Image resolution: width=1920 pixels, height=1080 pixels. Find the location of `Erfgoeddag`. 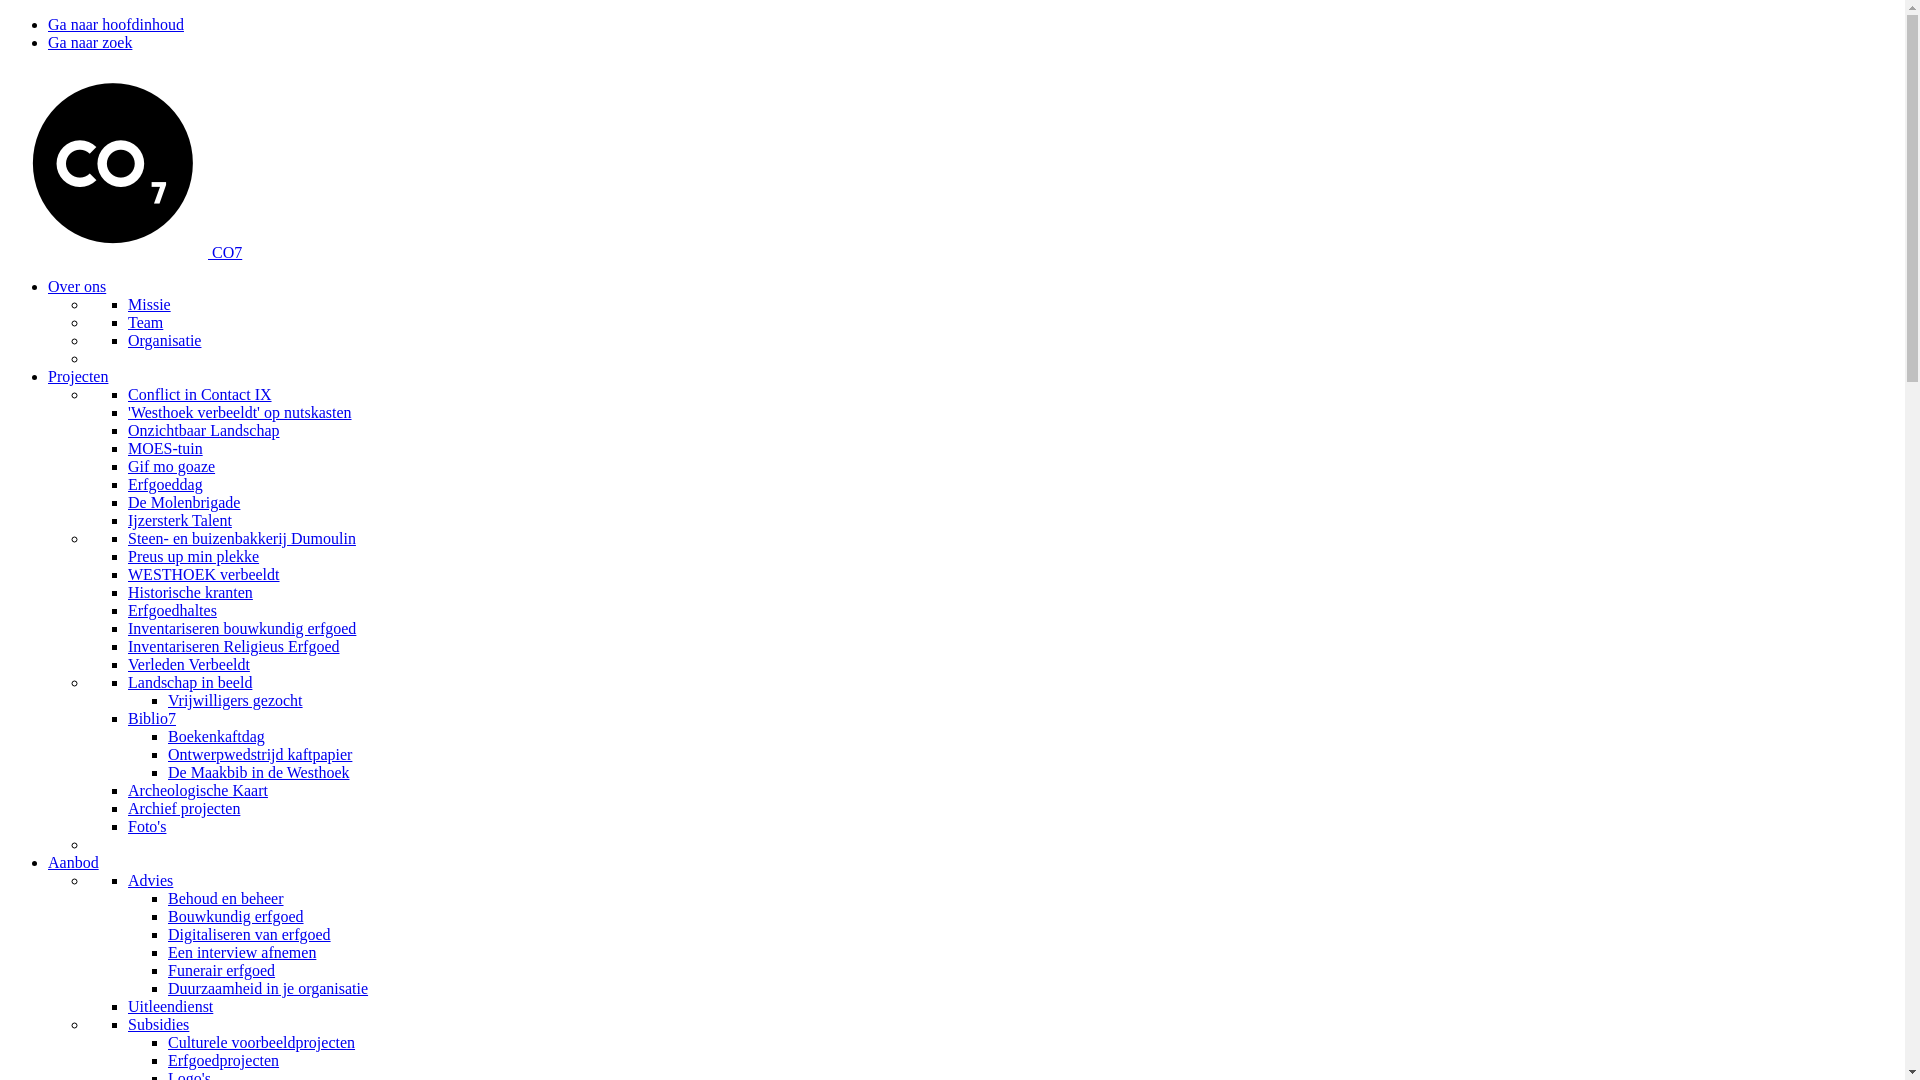

Erfgoeddag is located at coordinates (166, 484).